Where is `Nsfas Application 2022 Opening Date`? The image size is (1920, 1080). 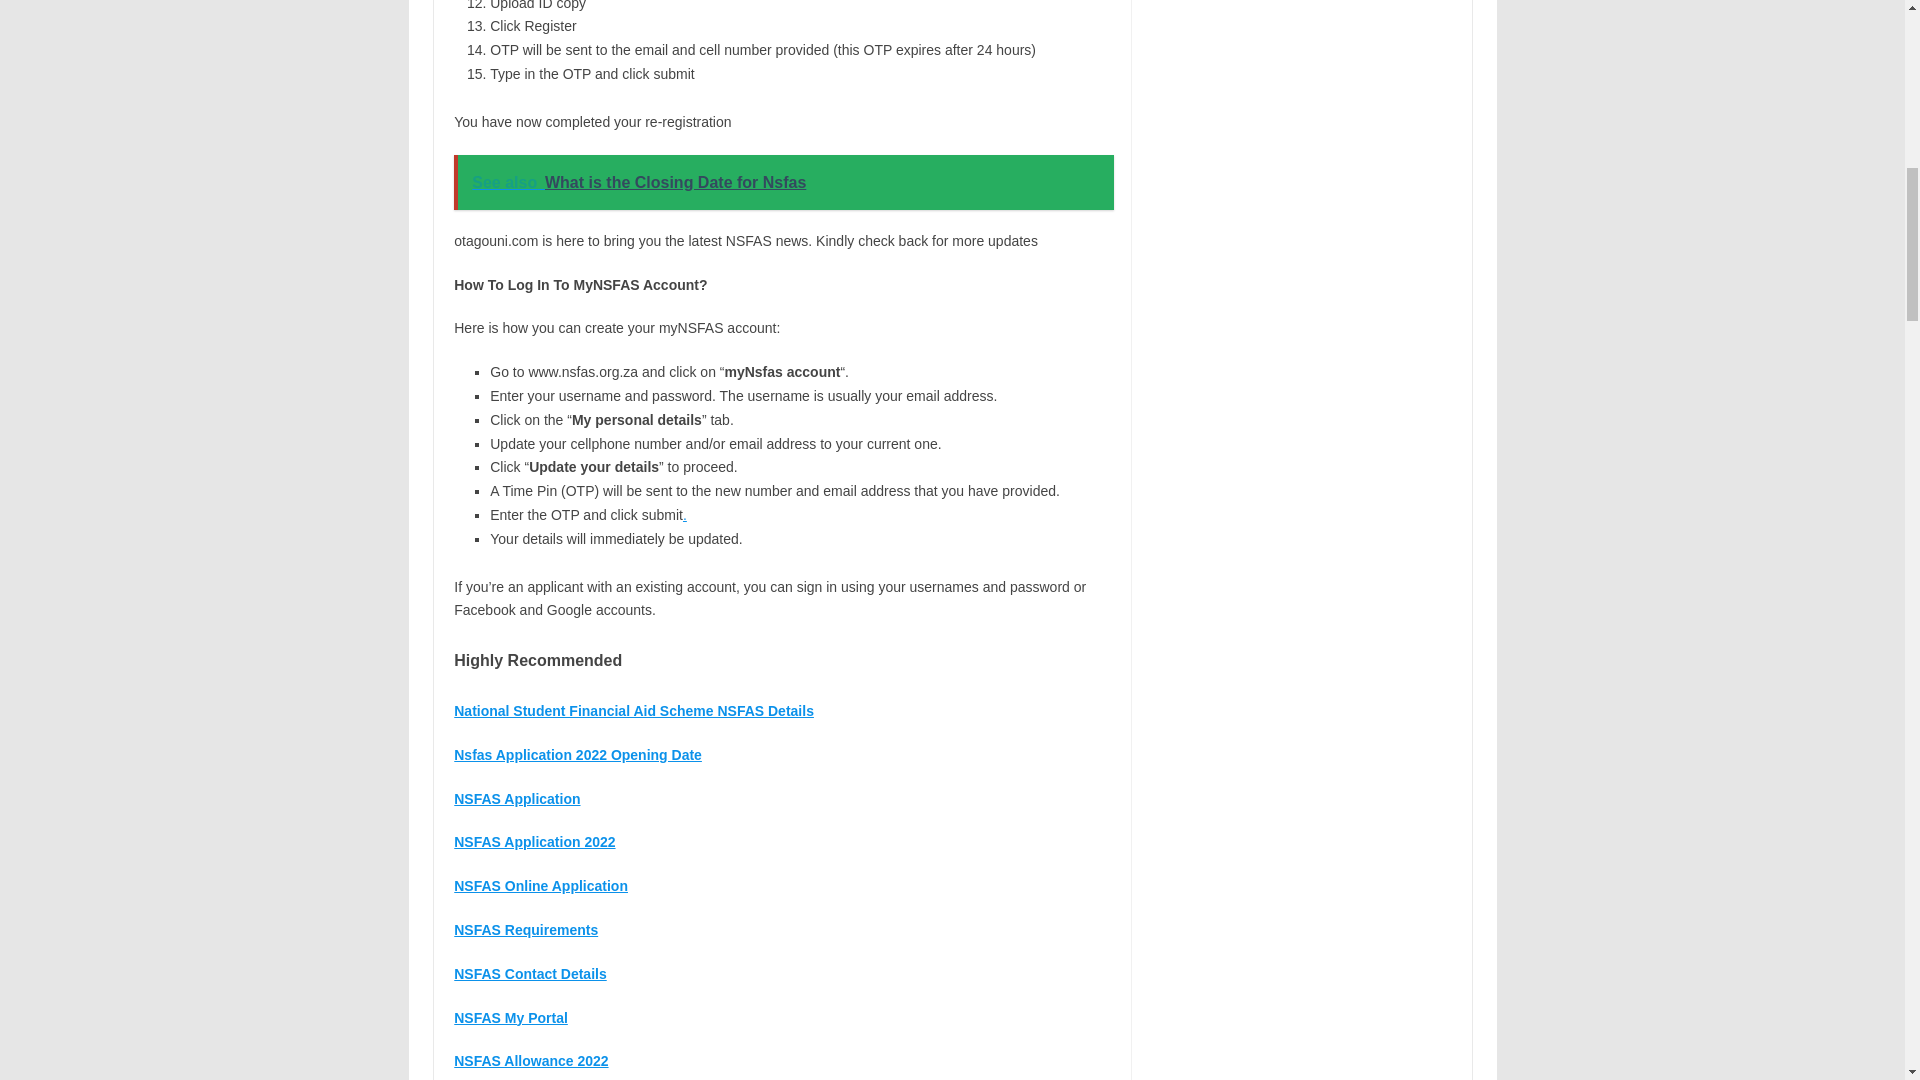
Nsfas Application 2022 Opening Date is located at coordinates (578, 754).